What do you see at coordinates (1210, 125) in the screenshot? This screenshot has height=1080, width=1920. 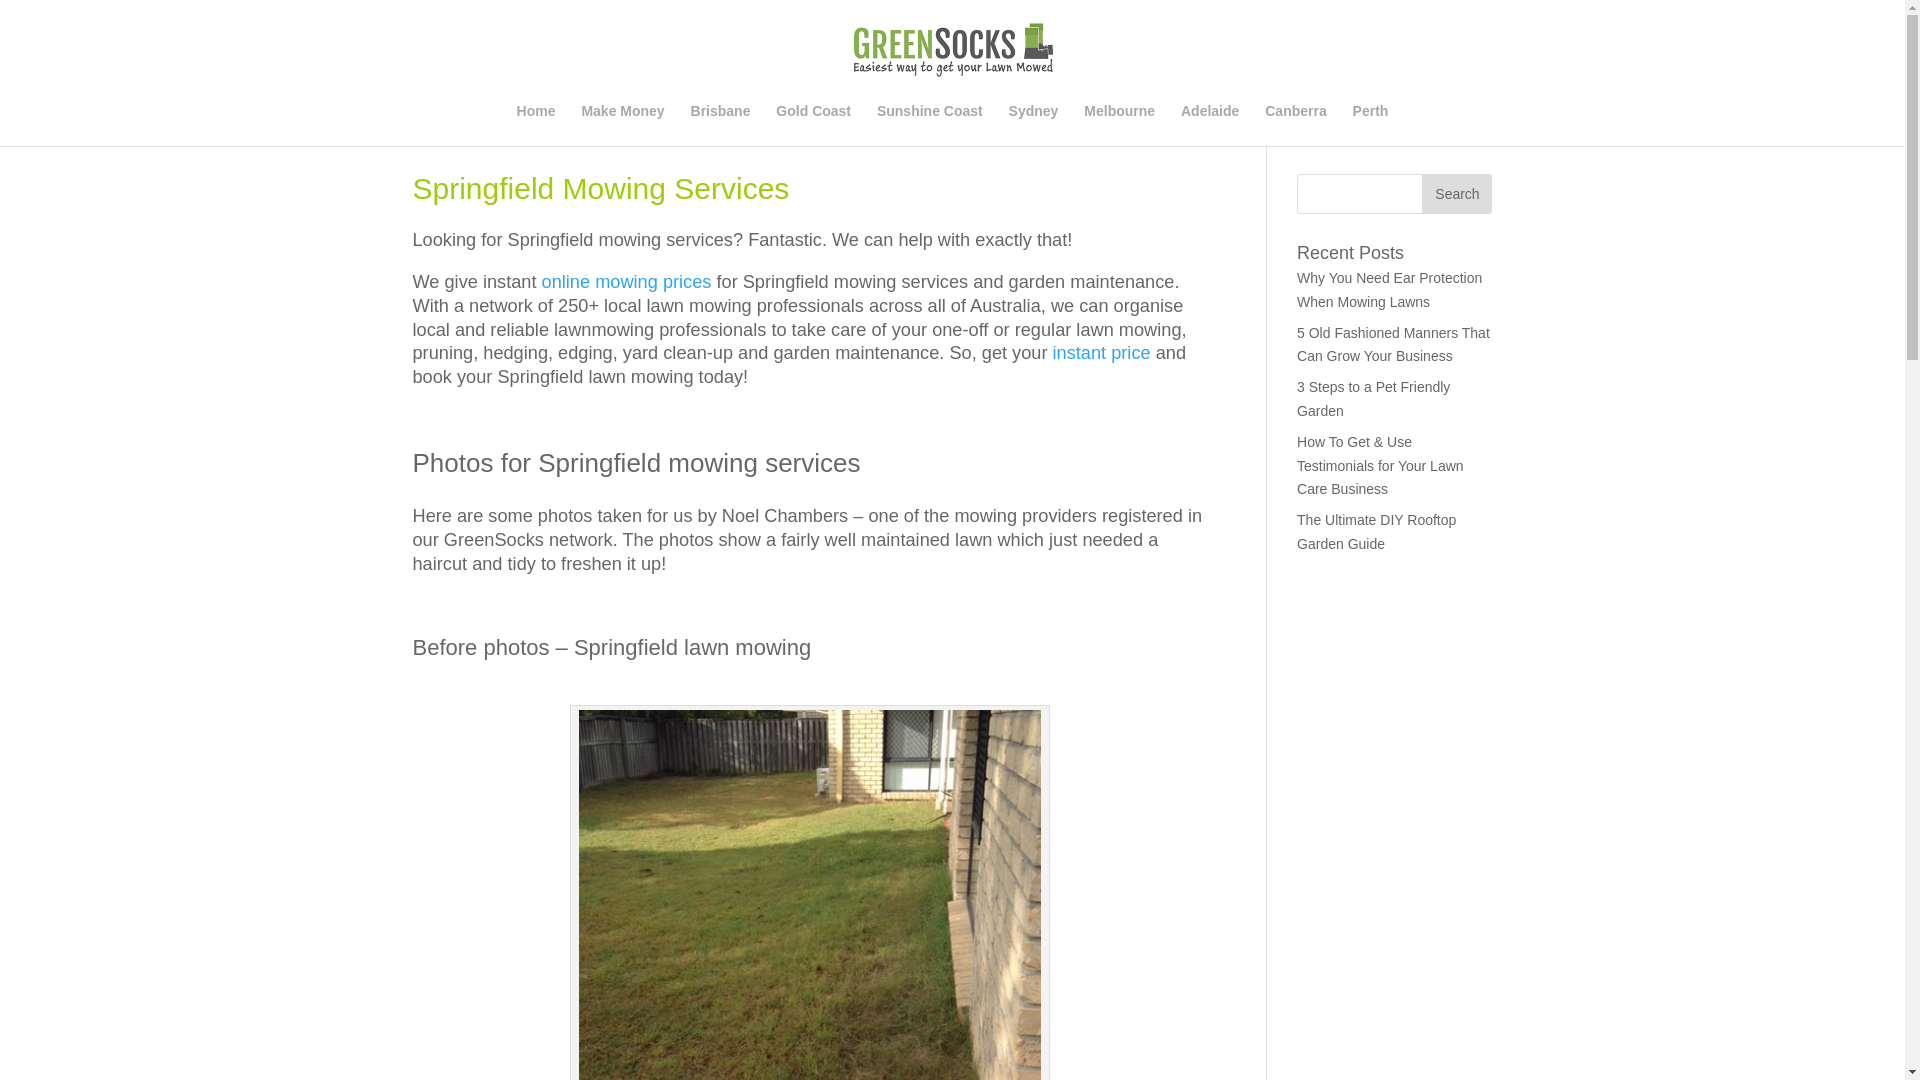 I see `Adelaide` at bounding box center [1210, 125].